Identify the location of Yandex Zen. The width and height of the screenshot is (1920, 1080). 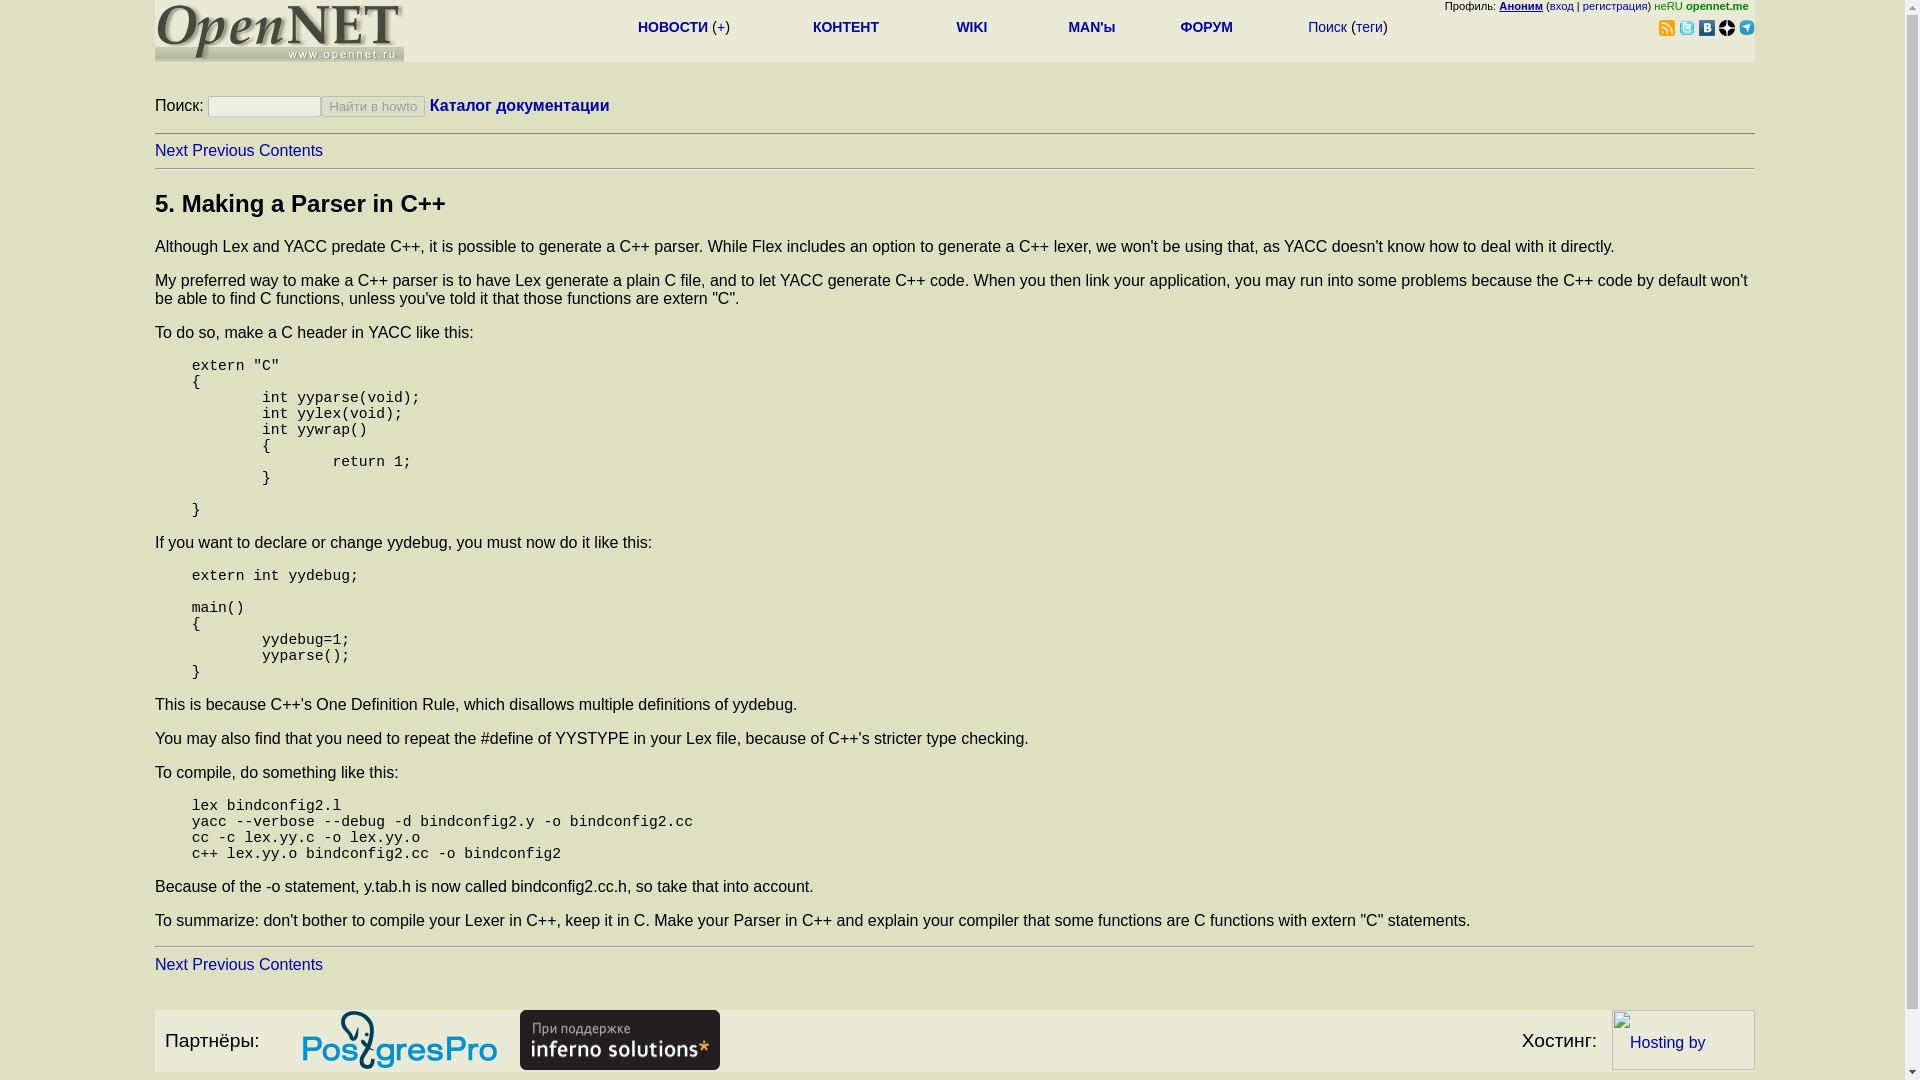
(1726, 28).